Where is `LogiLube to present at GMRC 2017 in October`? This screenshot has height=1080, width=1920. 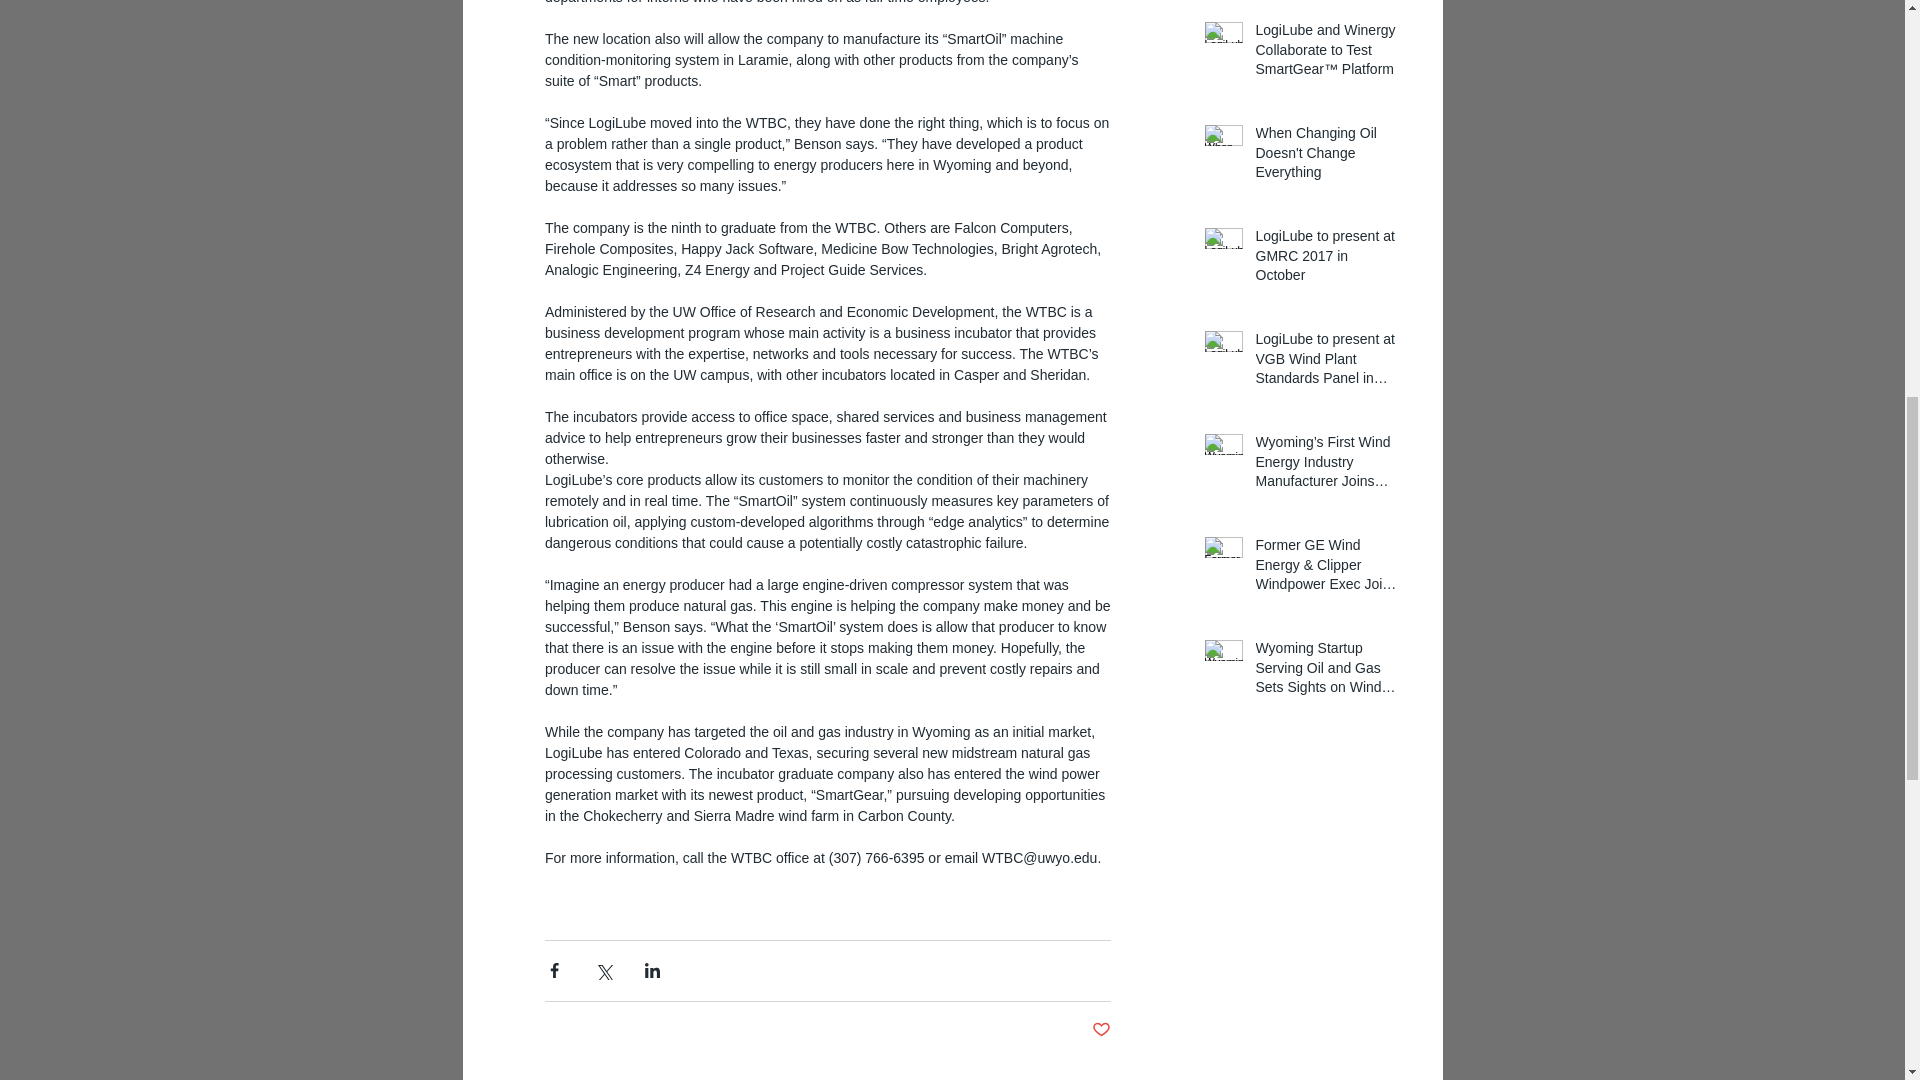 LogiLube to present at GMRC 2017 in October is located at coordinates (1327, 260).